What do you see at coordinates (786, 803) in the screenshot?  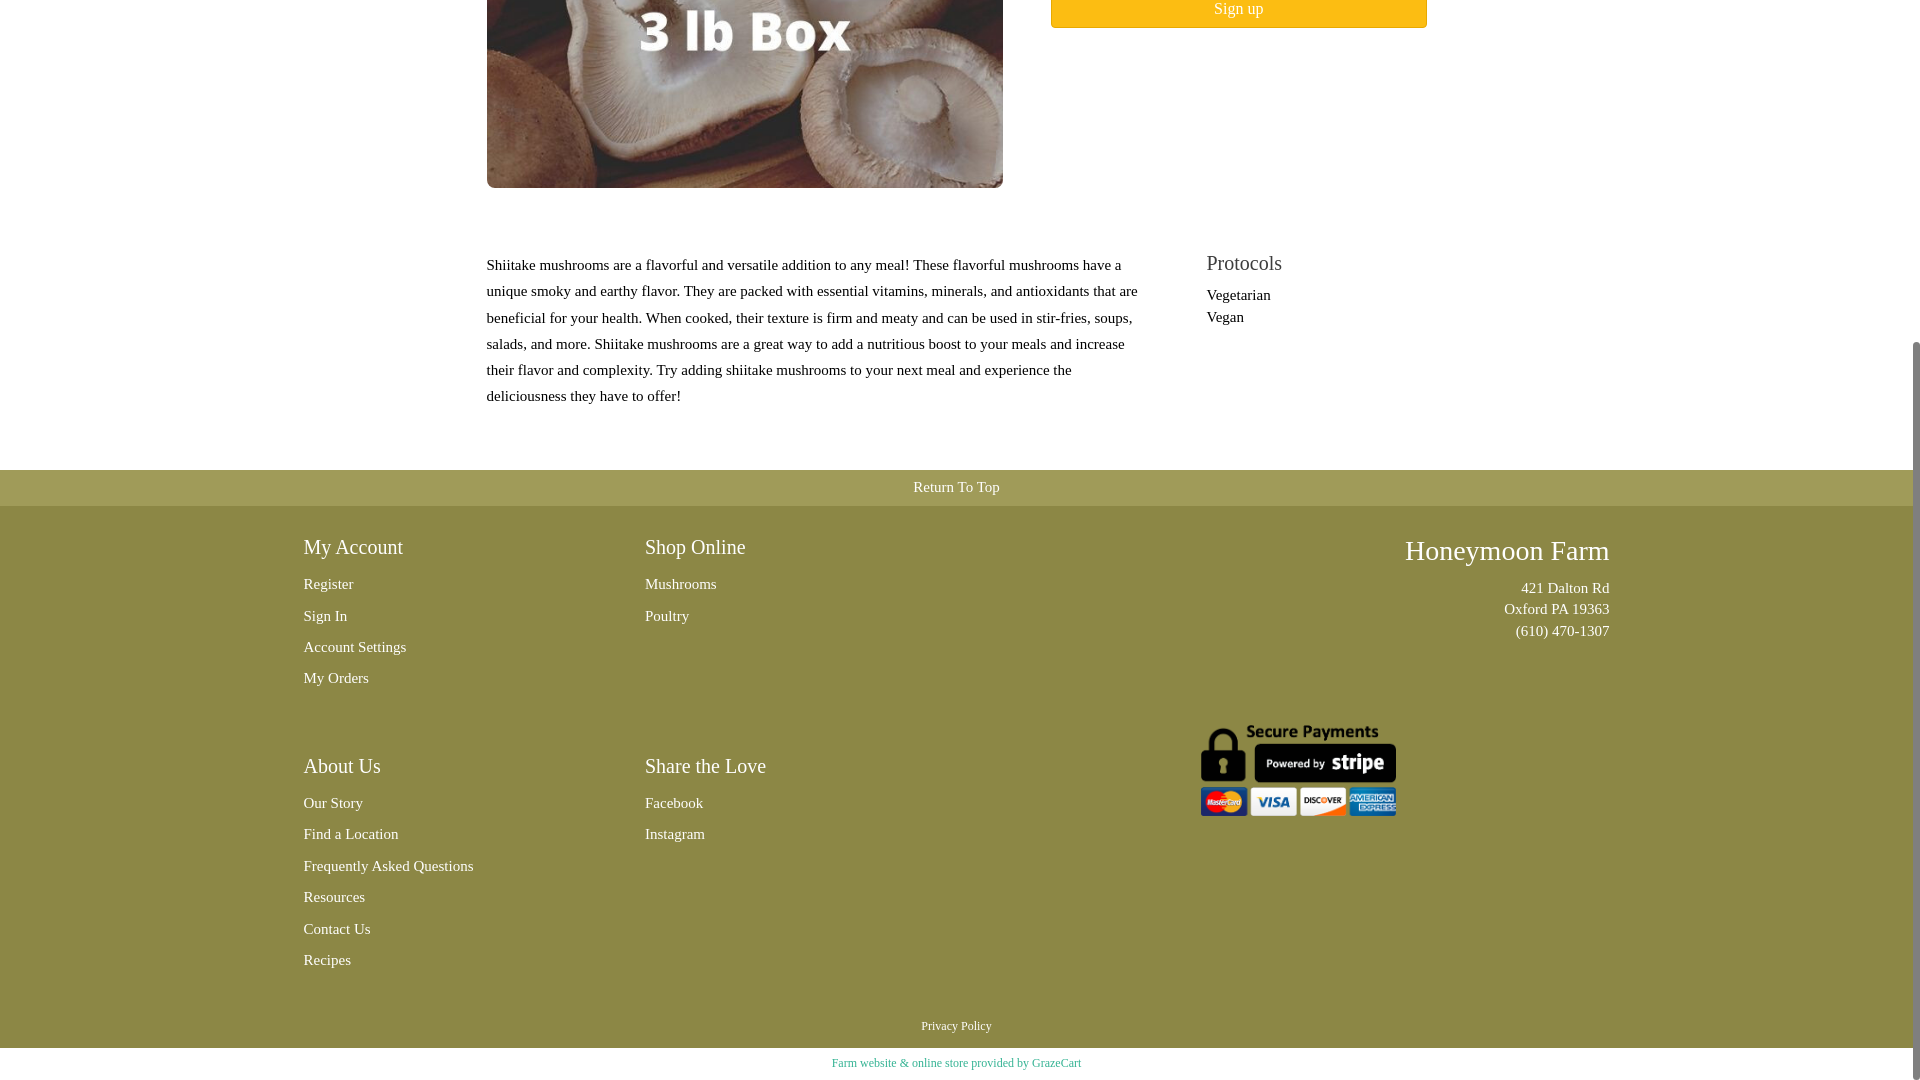 I see `Facebook` at bounding box center [786, 803].